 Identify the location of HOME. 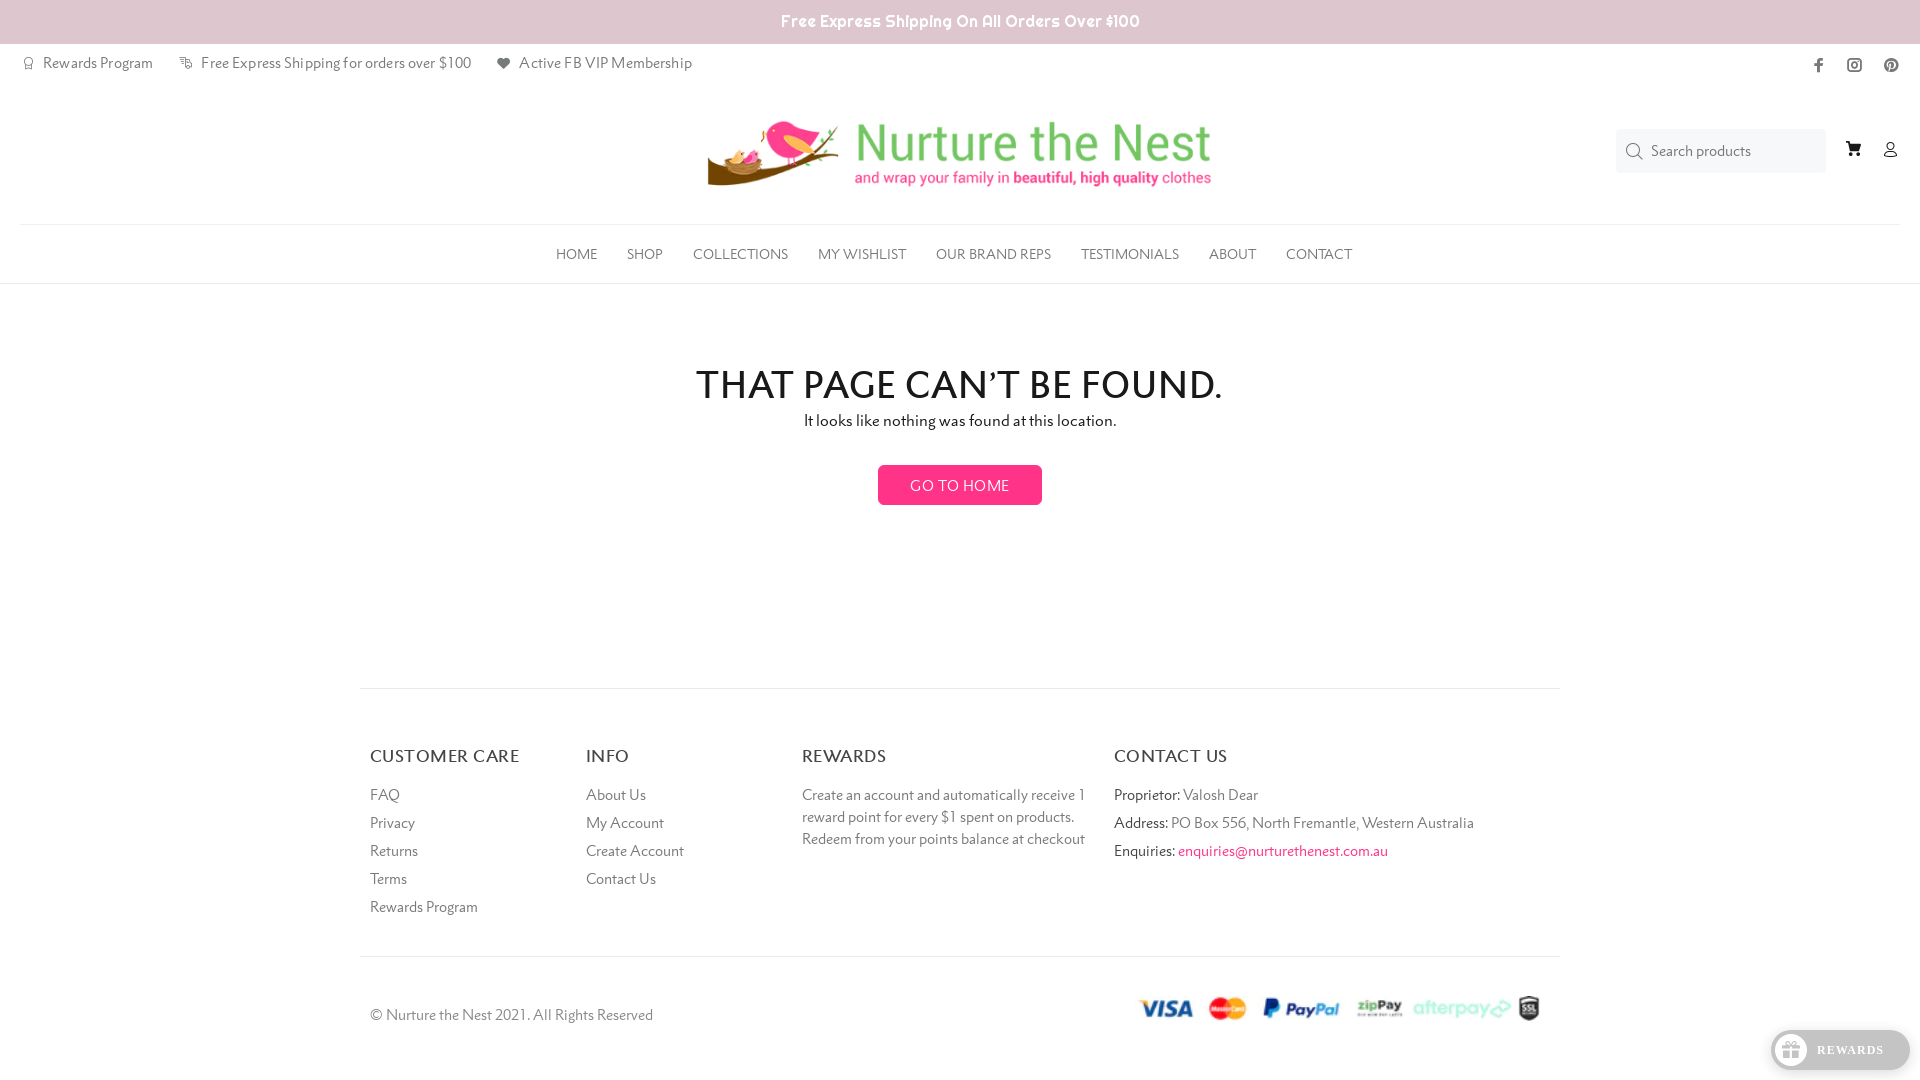
(576, 249).